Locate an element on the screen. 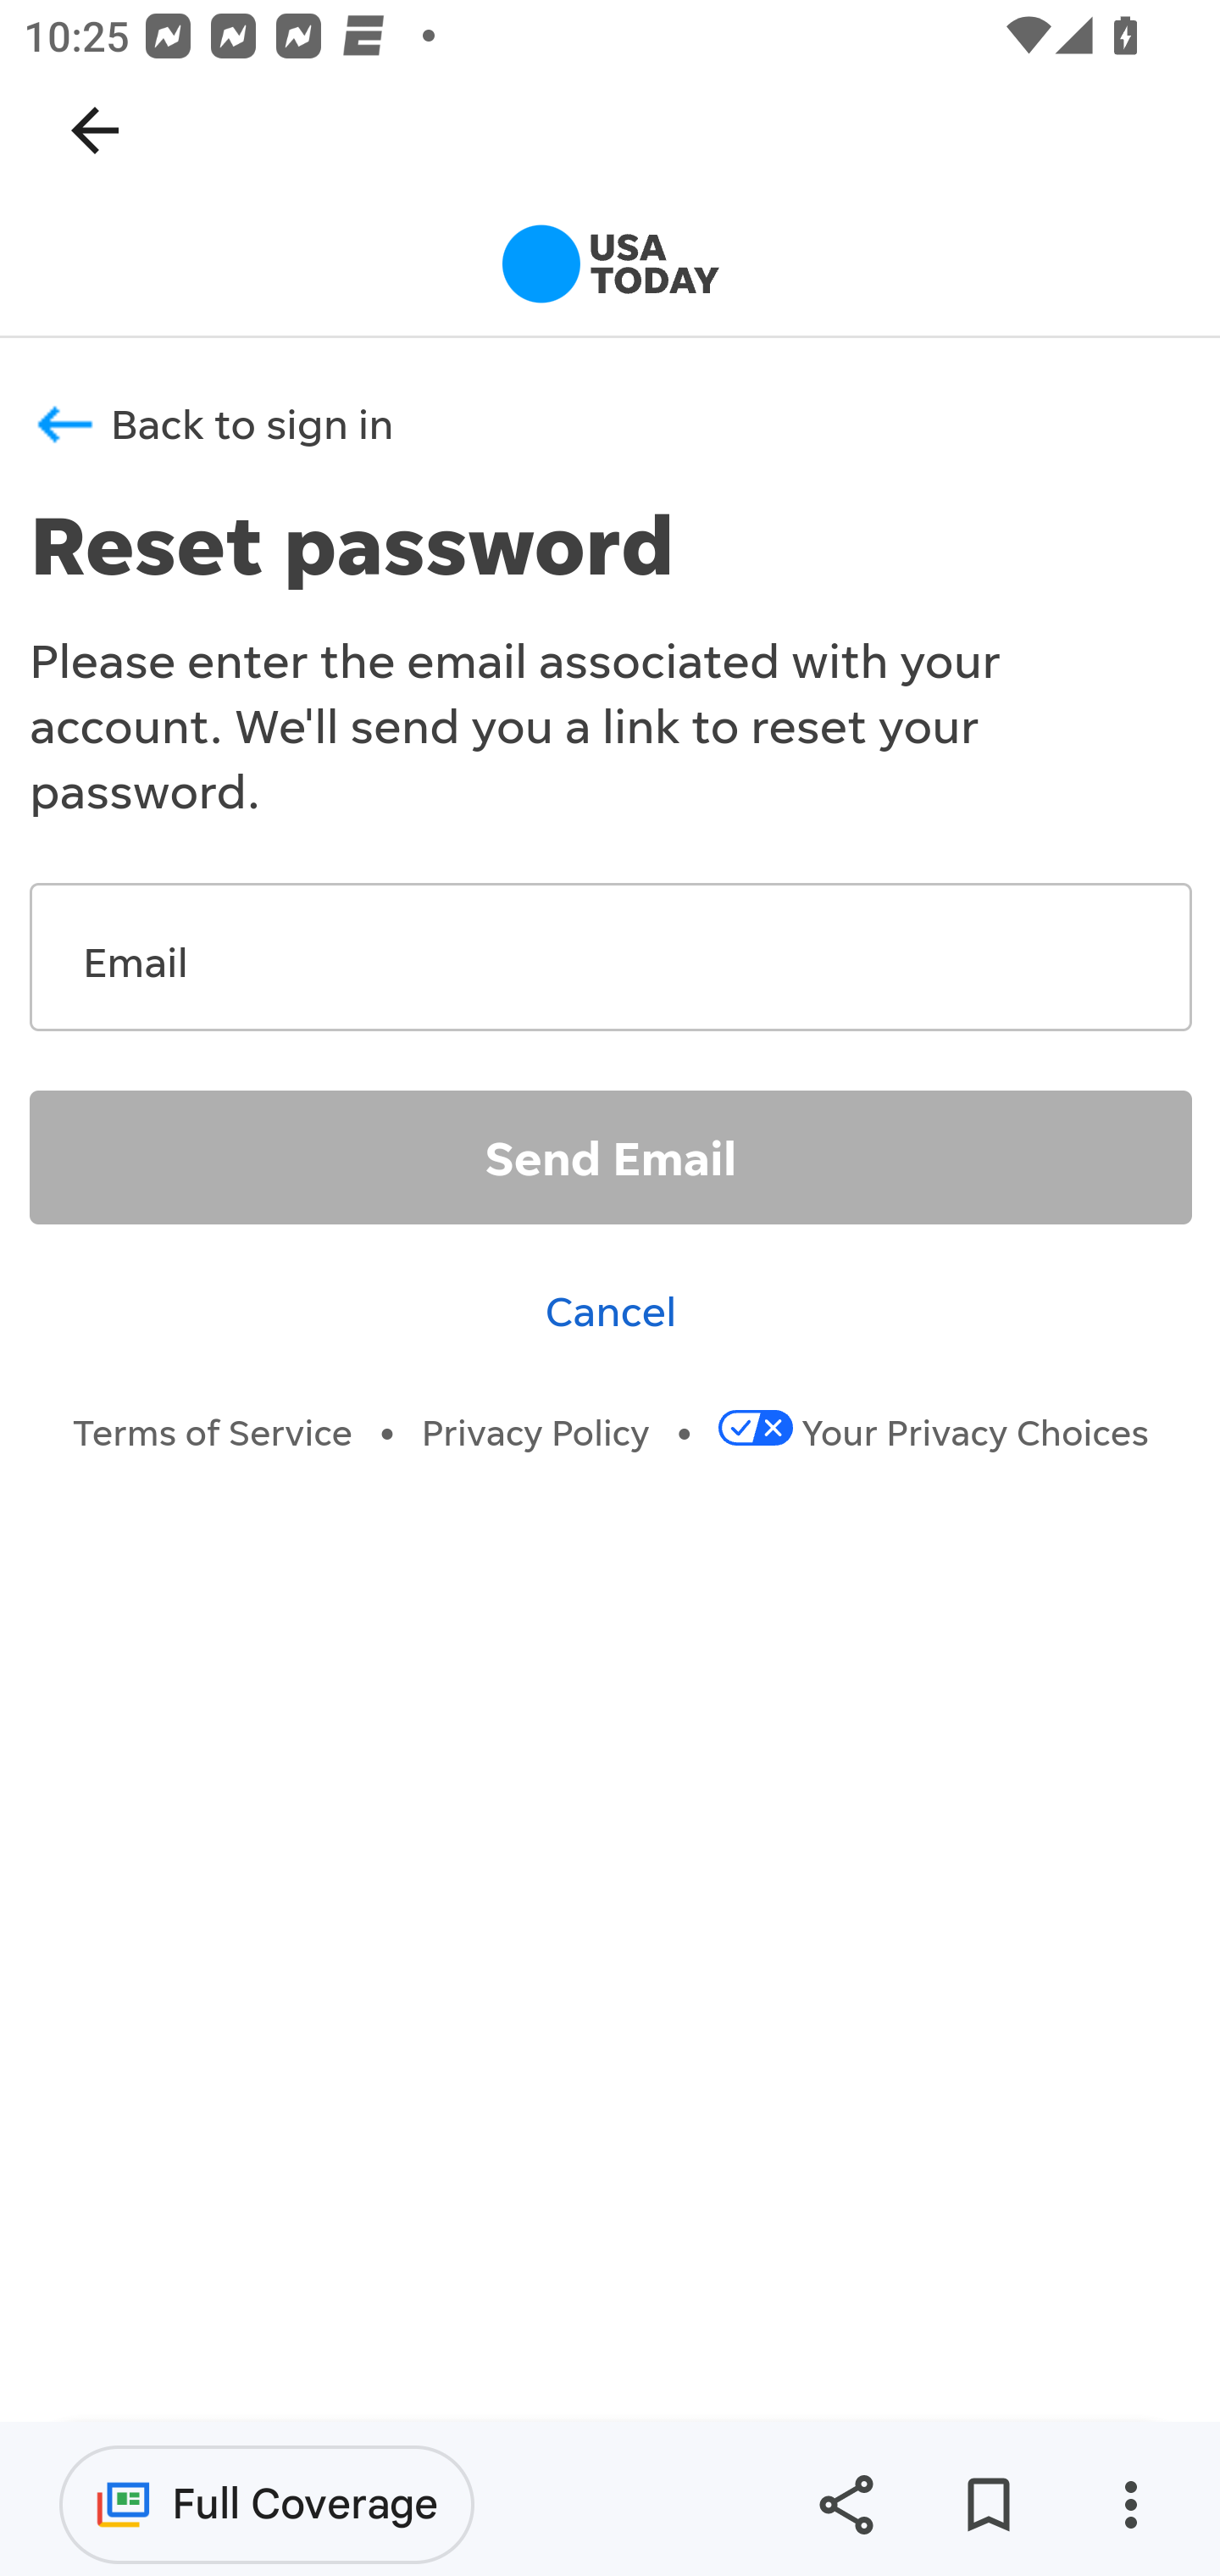 This screenshot has width=1220, height=2576. Full Coverage is located at coordinates (267, 2503).